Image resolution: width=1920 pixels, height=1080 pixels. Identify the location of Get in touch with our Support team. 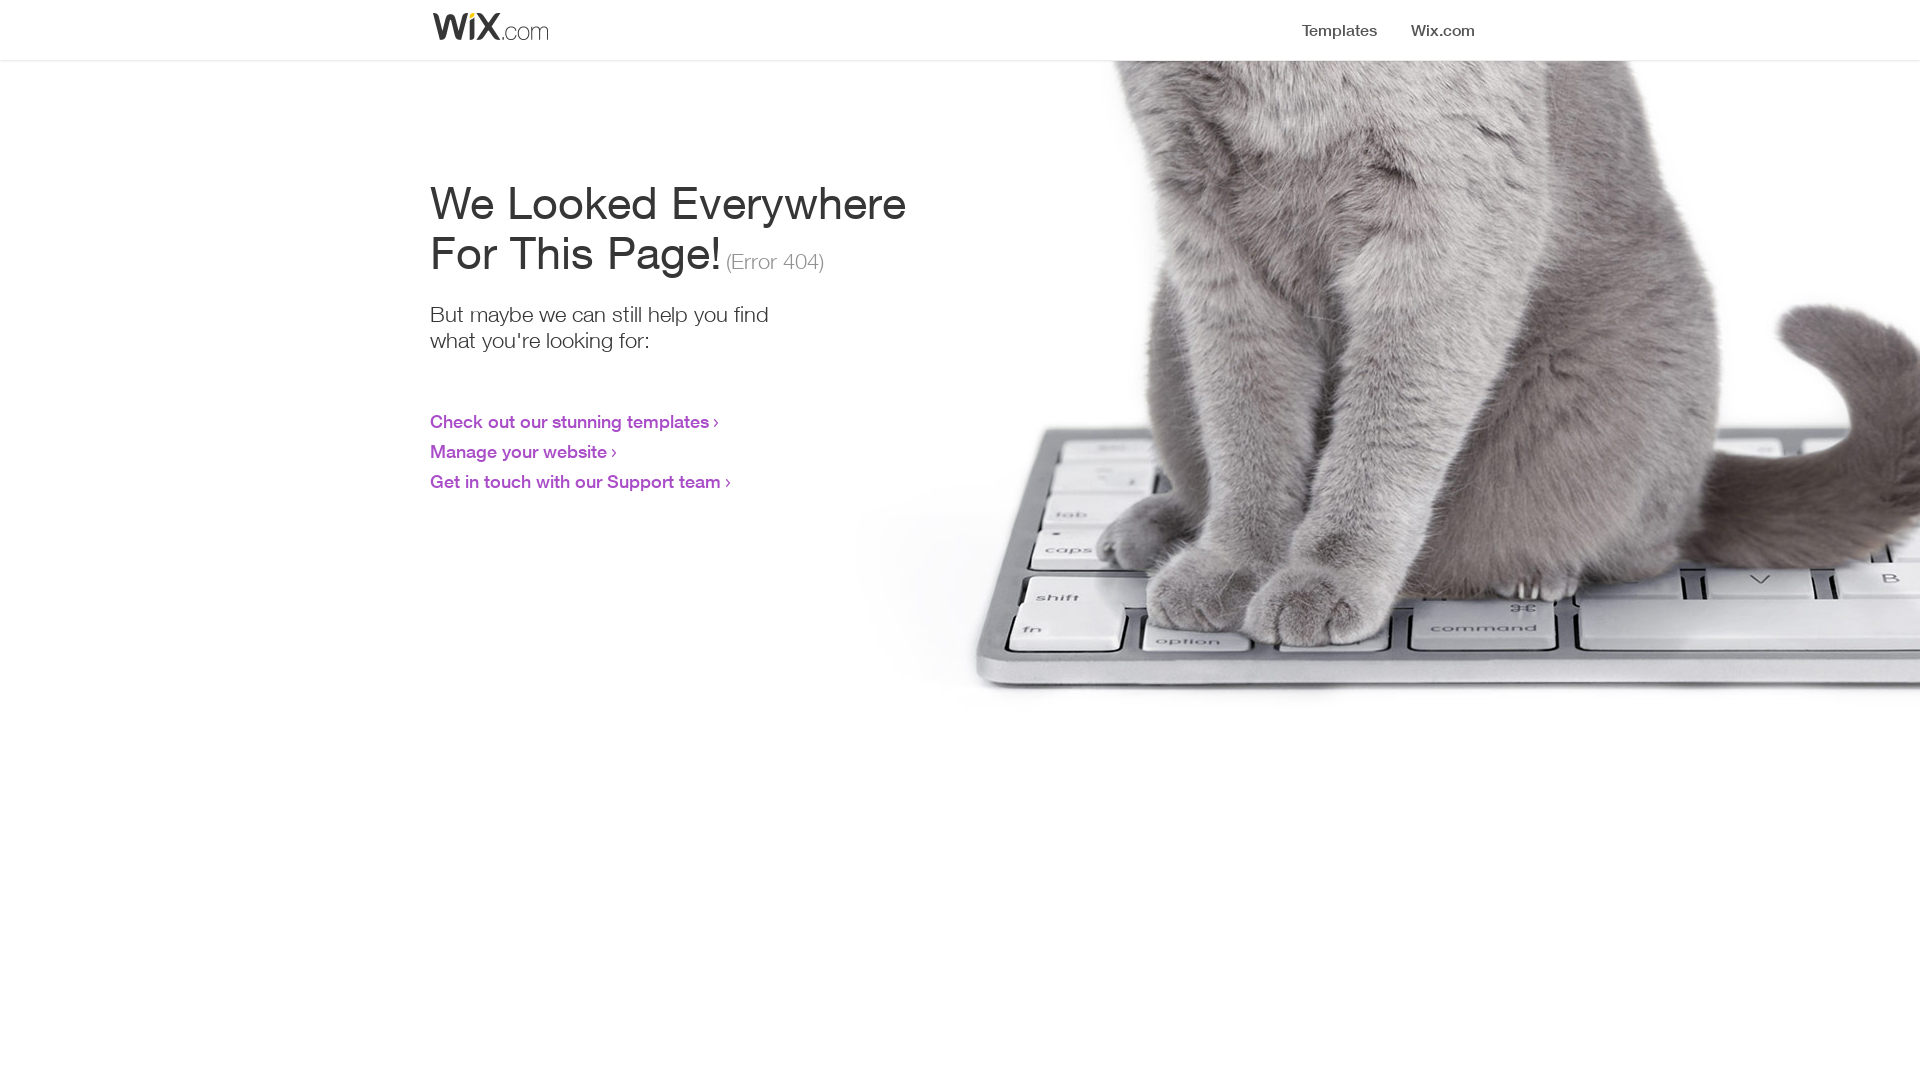
(576, 481).